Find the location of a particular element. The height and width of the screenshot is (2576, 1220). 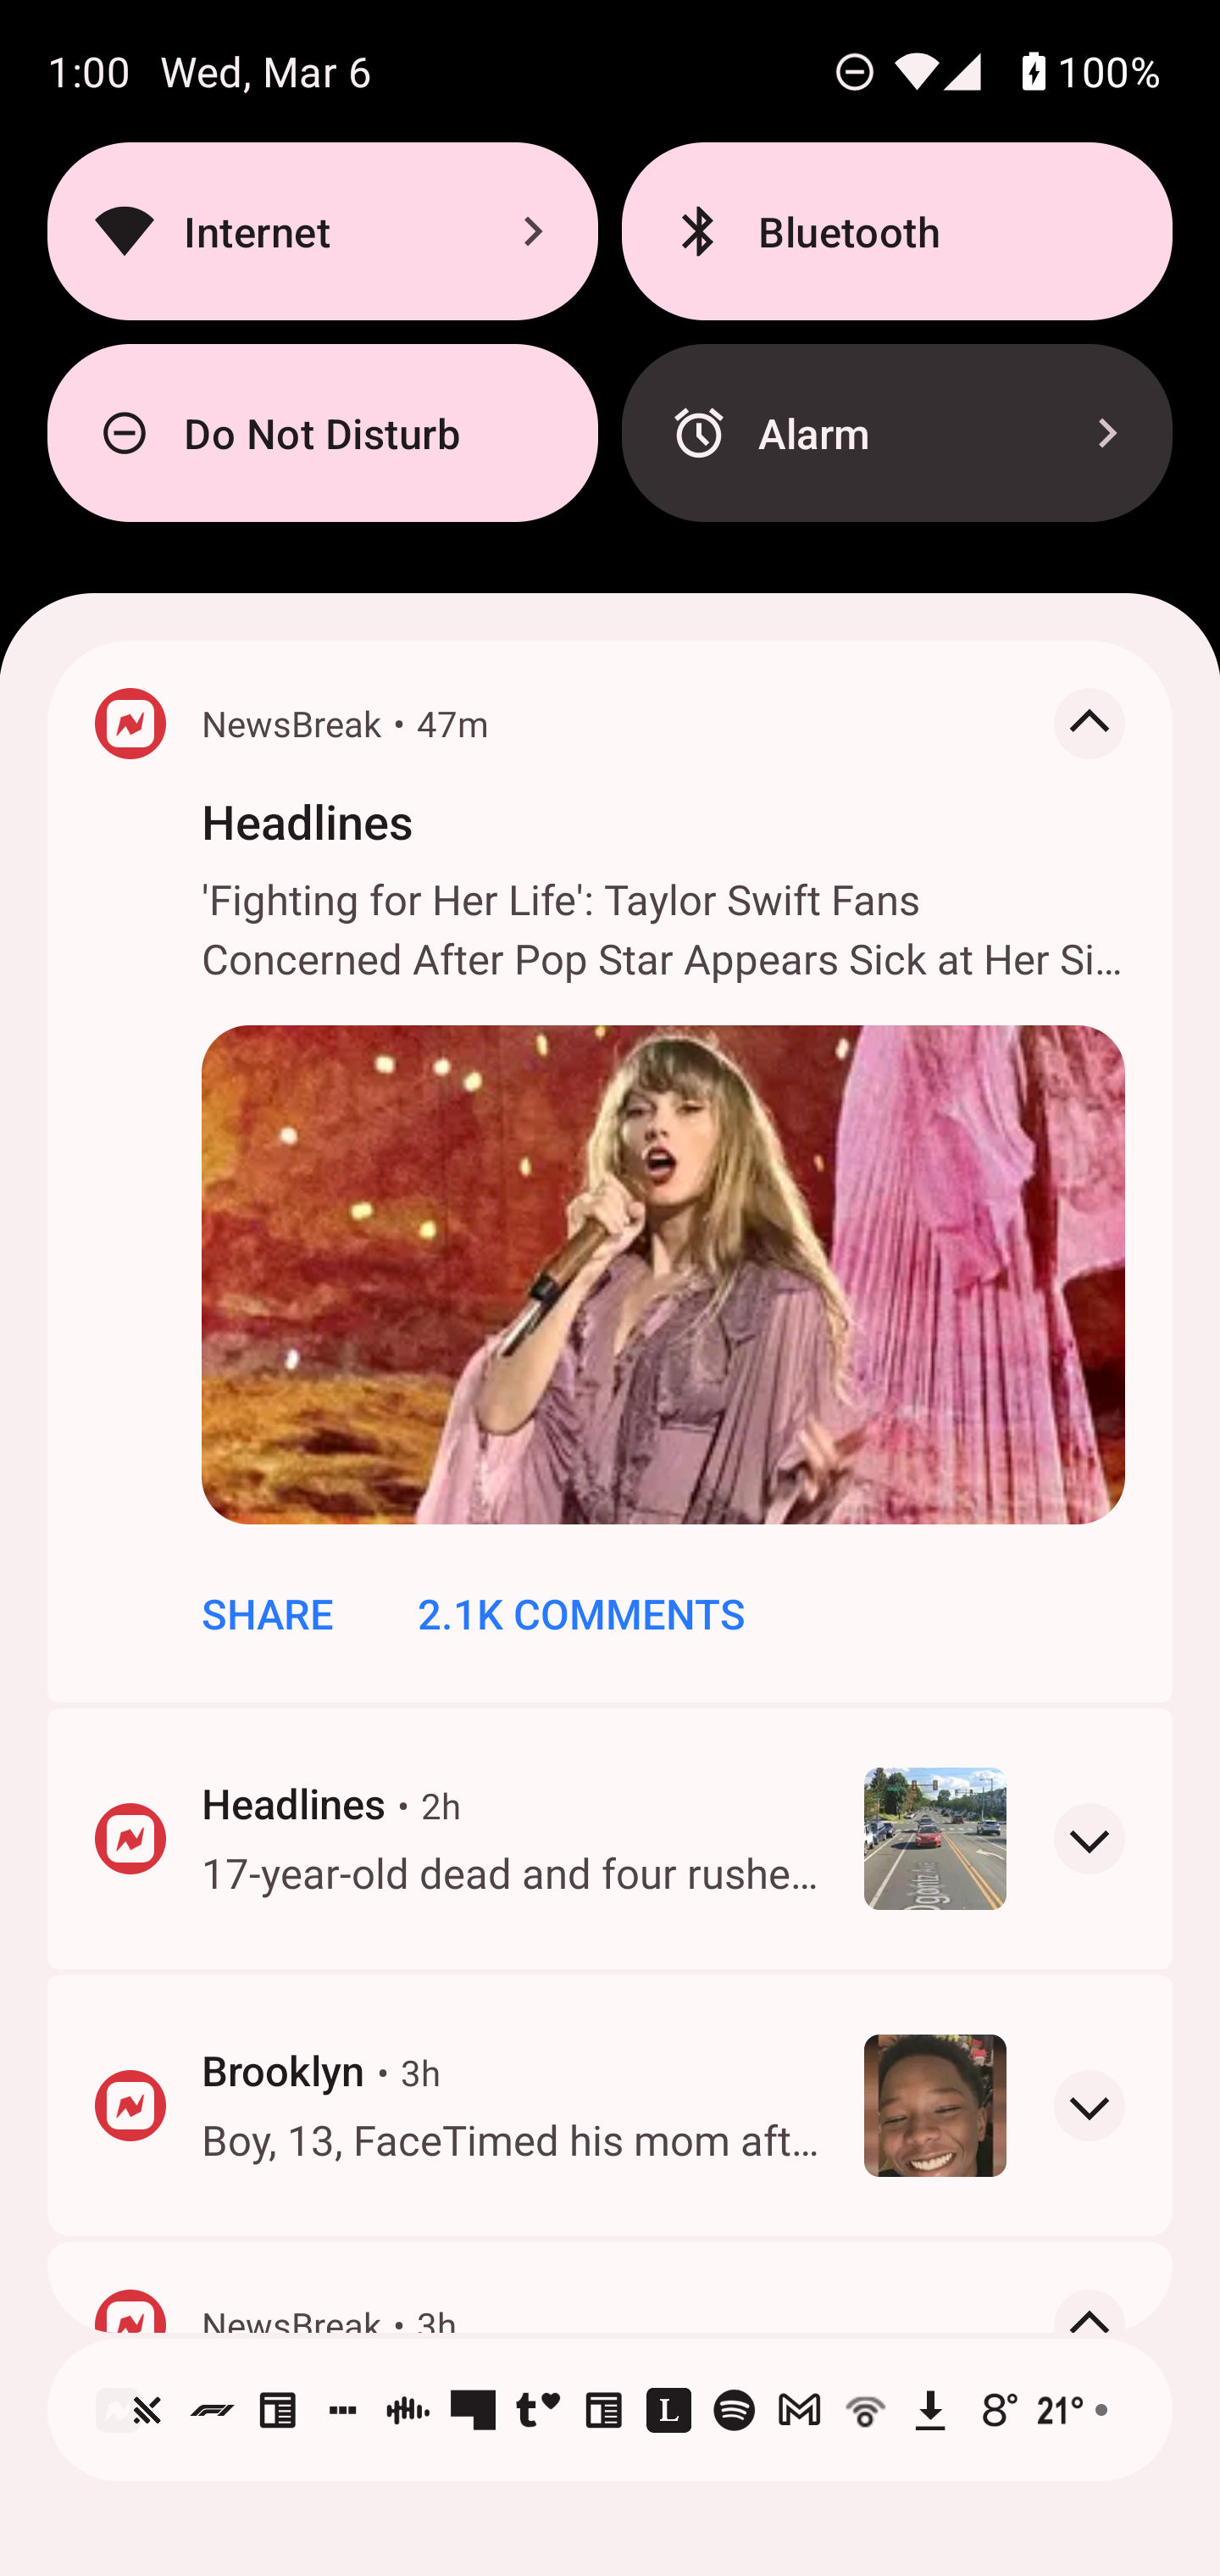

Collapse is located at coordinates (1090, 2324).